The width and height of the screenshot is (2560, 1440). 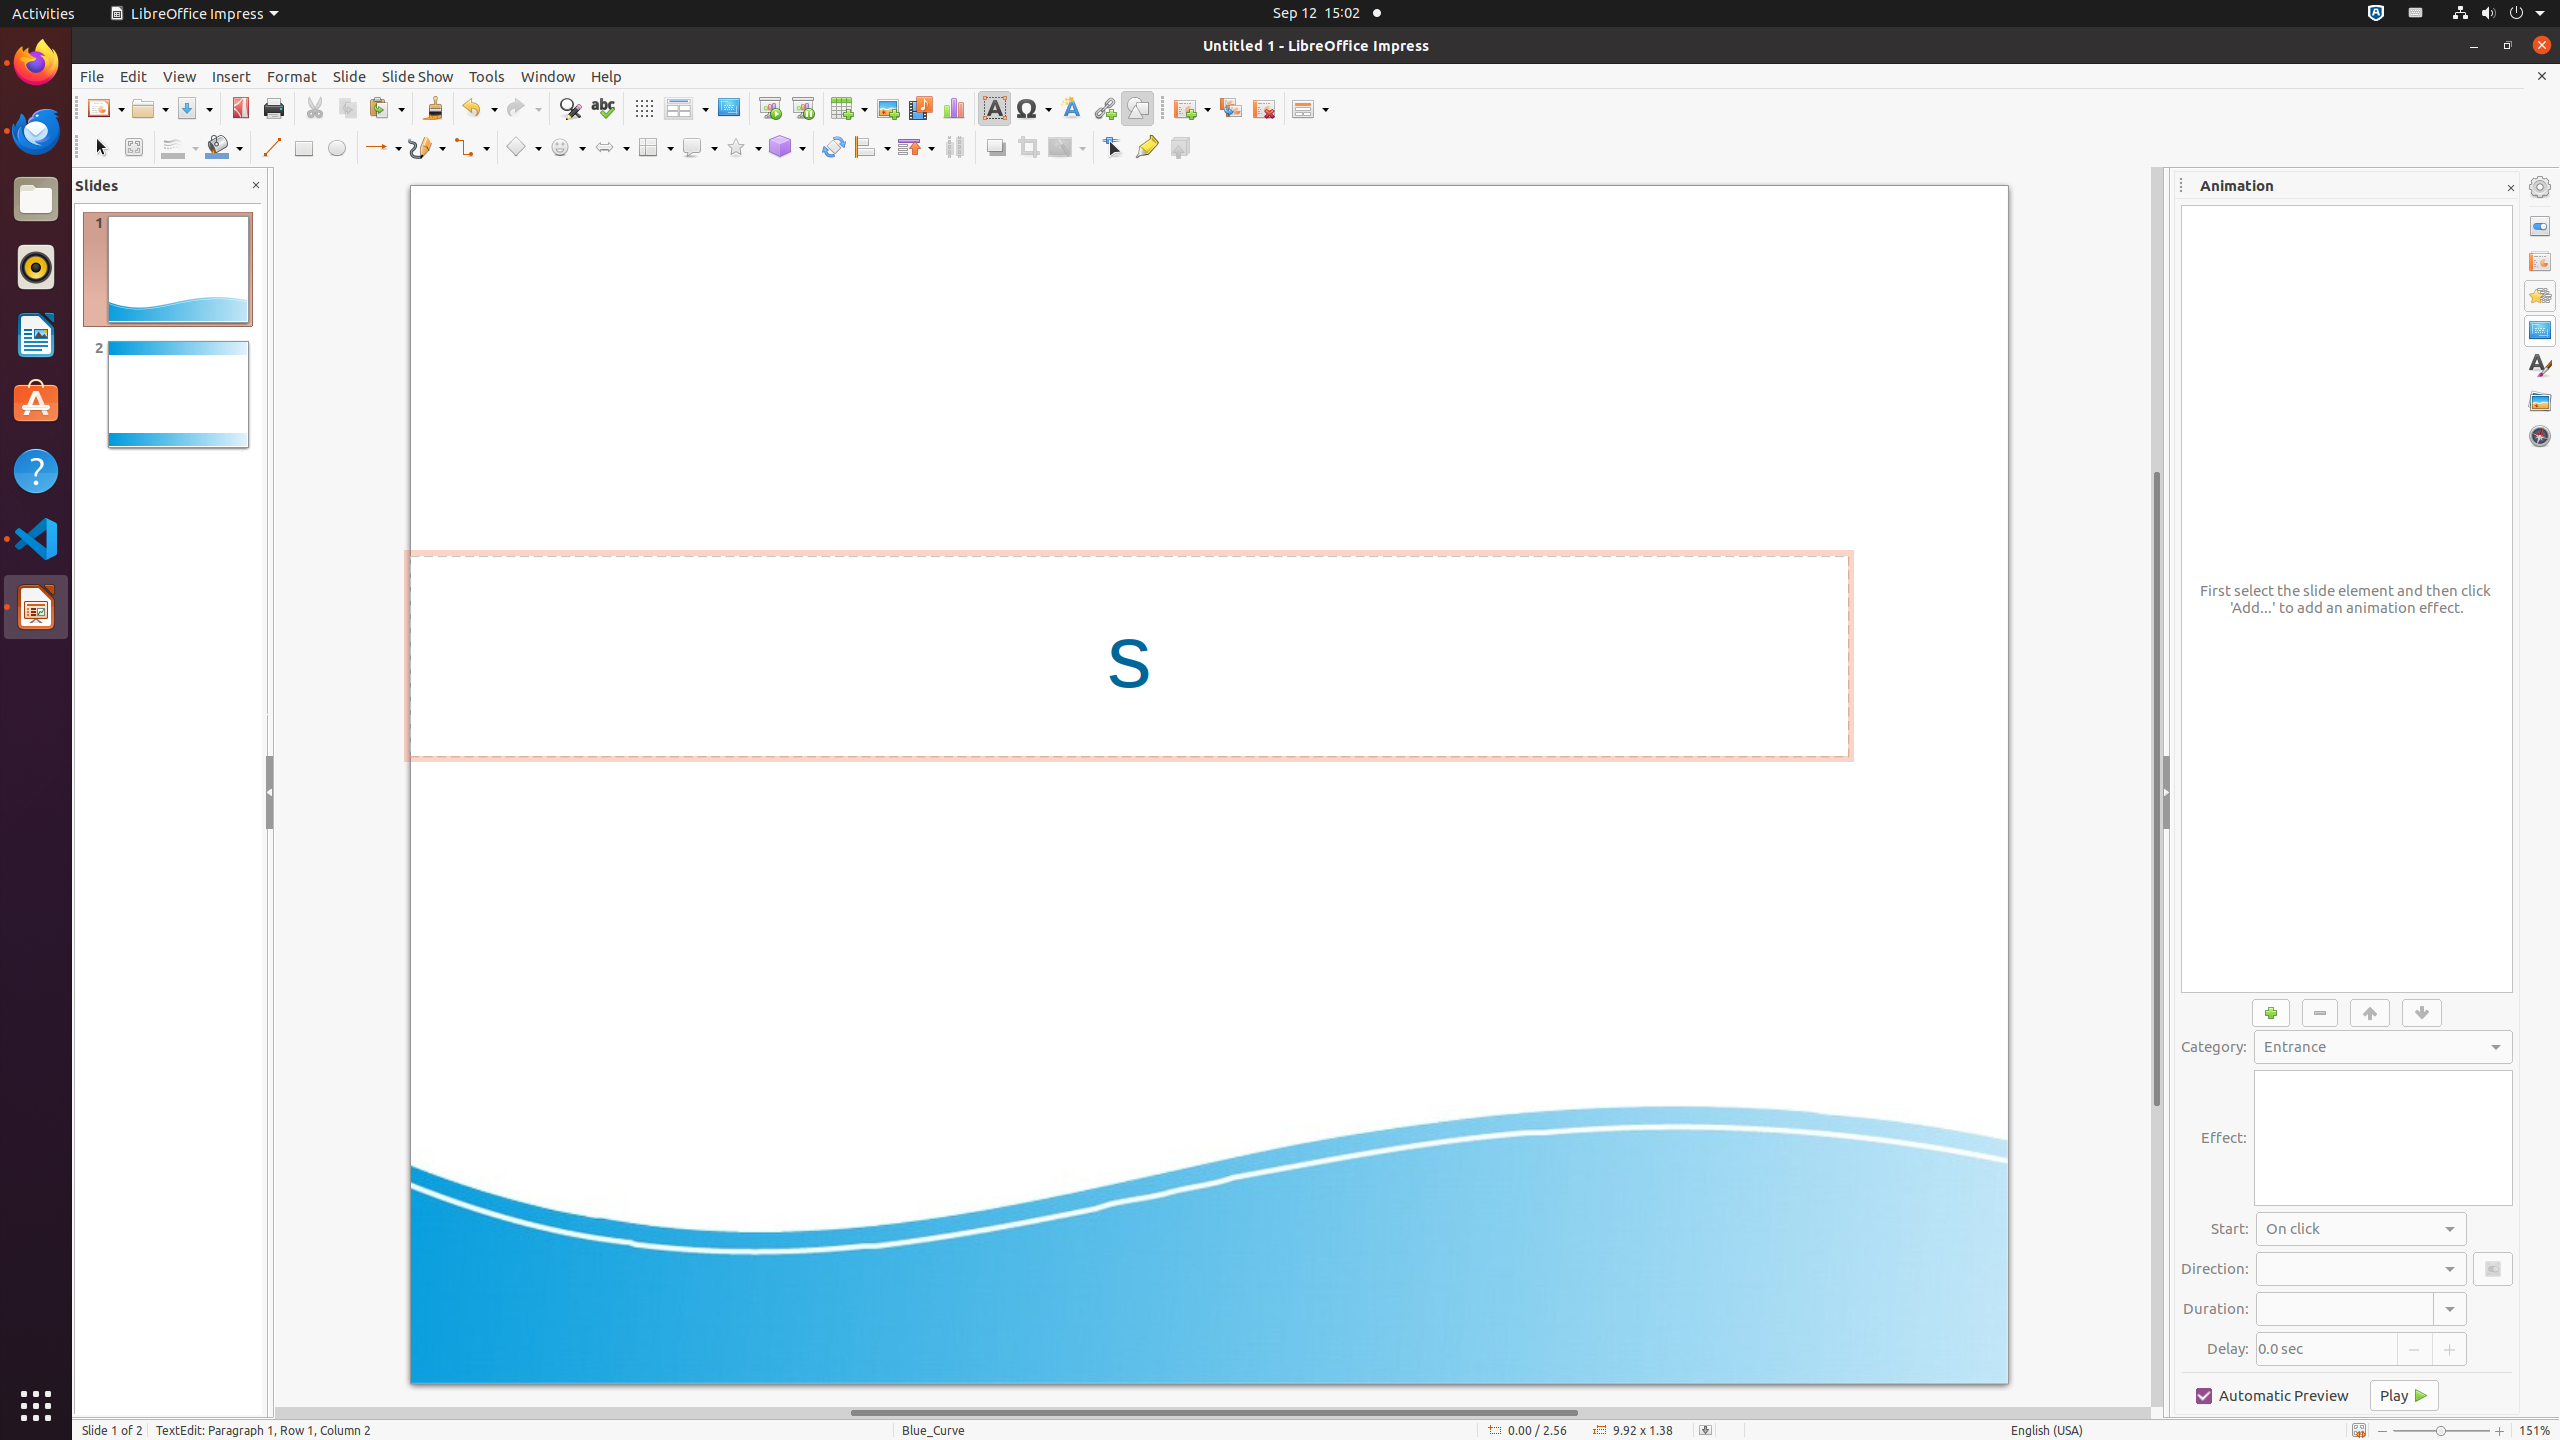 I want to click on Fill Color, so click(x=224, y=148).